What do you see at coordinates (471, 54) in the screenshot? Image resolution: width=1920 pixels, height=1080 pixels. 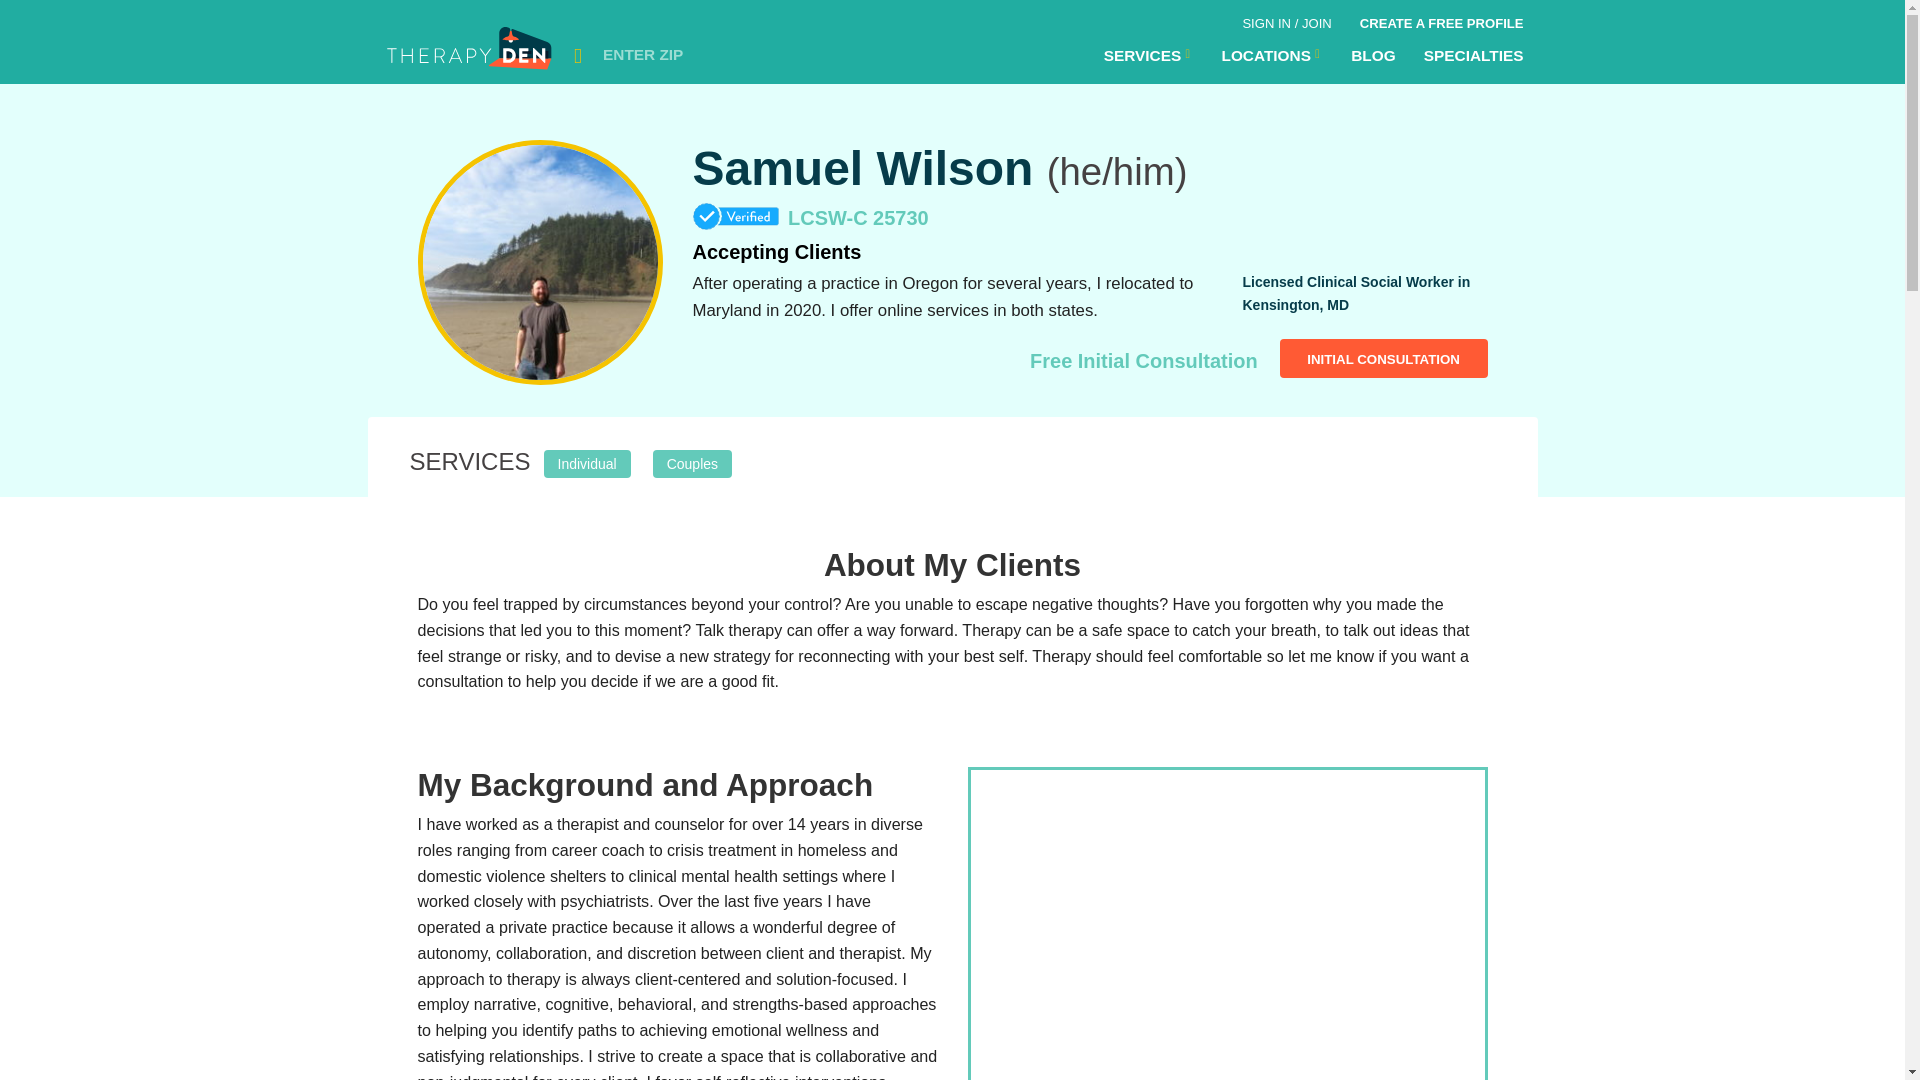 I see `TherapyDen Home` at bounding box center [471, 54].